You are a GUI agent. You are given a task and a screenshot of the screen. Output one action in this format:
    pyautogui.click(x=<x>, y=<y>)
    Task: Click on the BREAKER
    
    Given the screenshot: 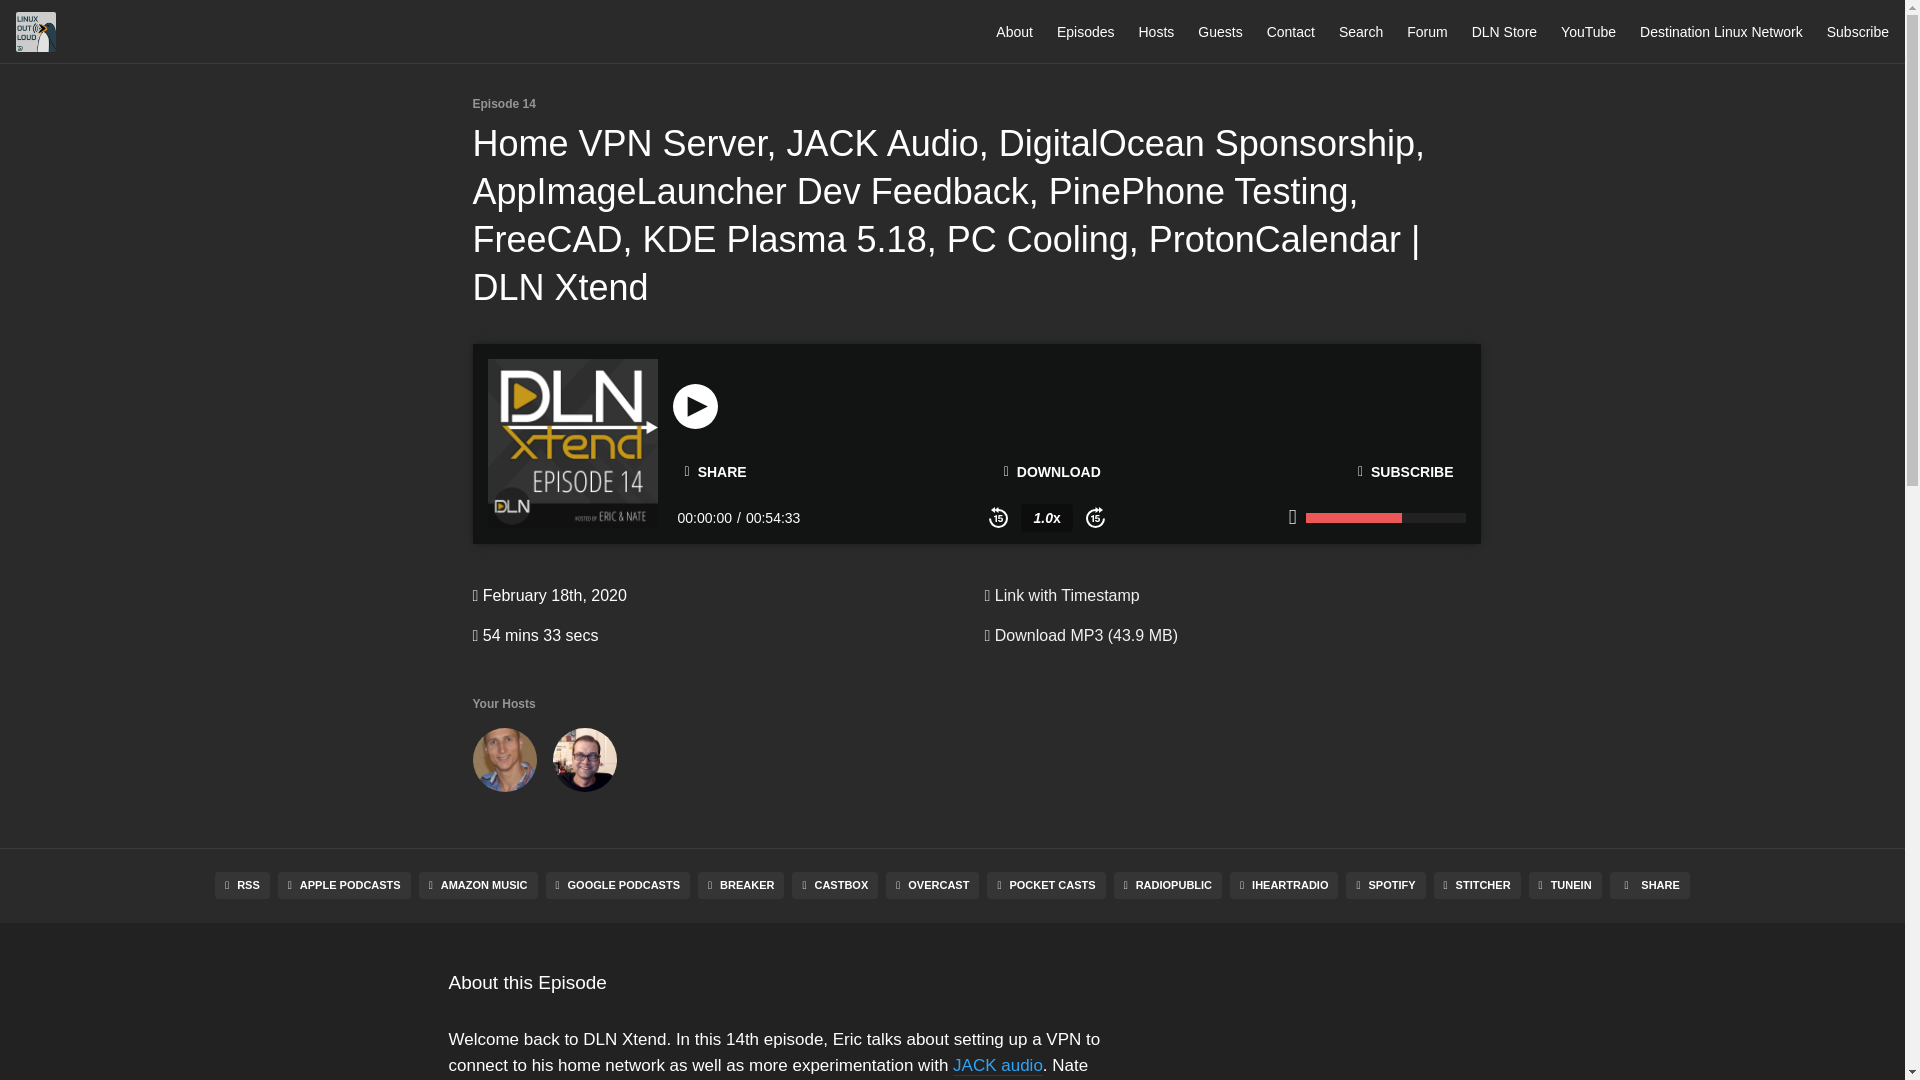 What is the action you would take?
    pyautogui.click(x=740, y=884)
    